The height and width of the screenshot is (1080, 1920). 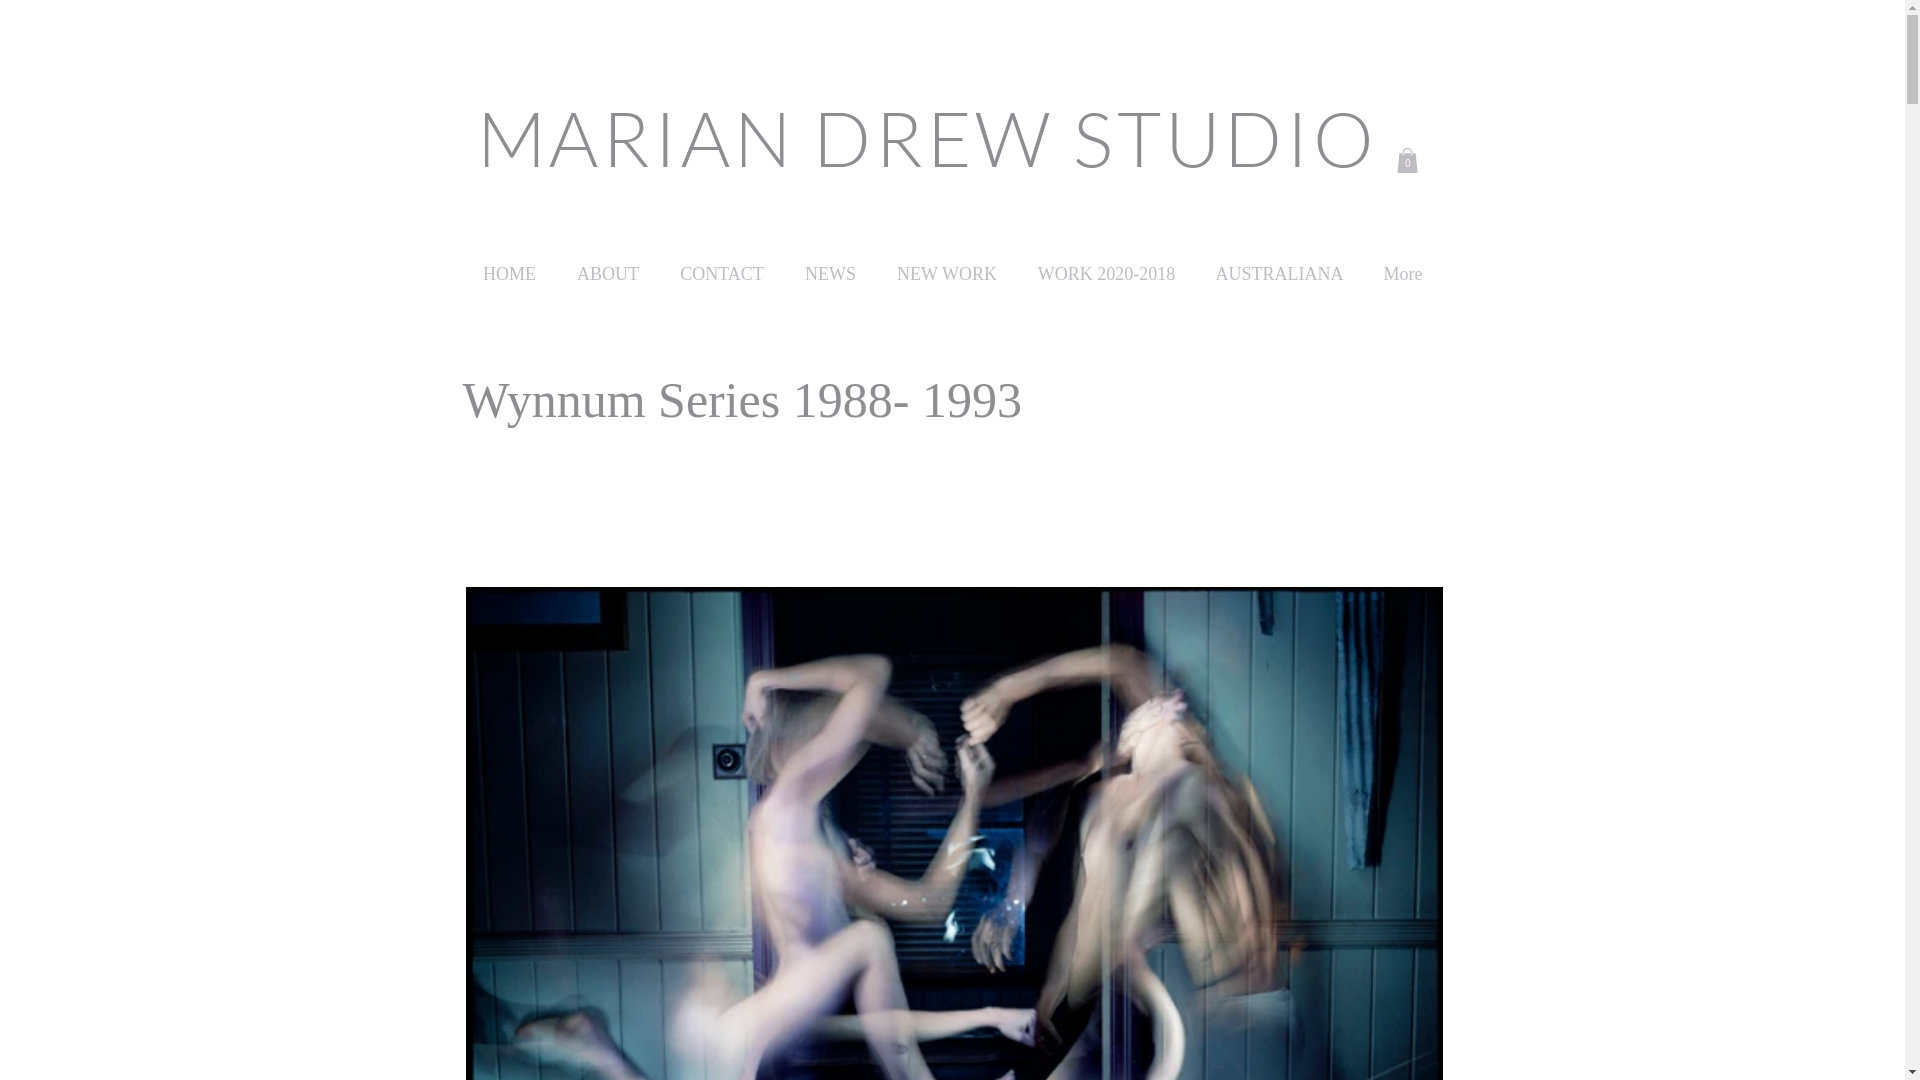 I want to click on AUSTRALIANA, so click(x=1280, y=265).